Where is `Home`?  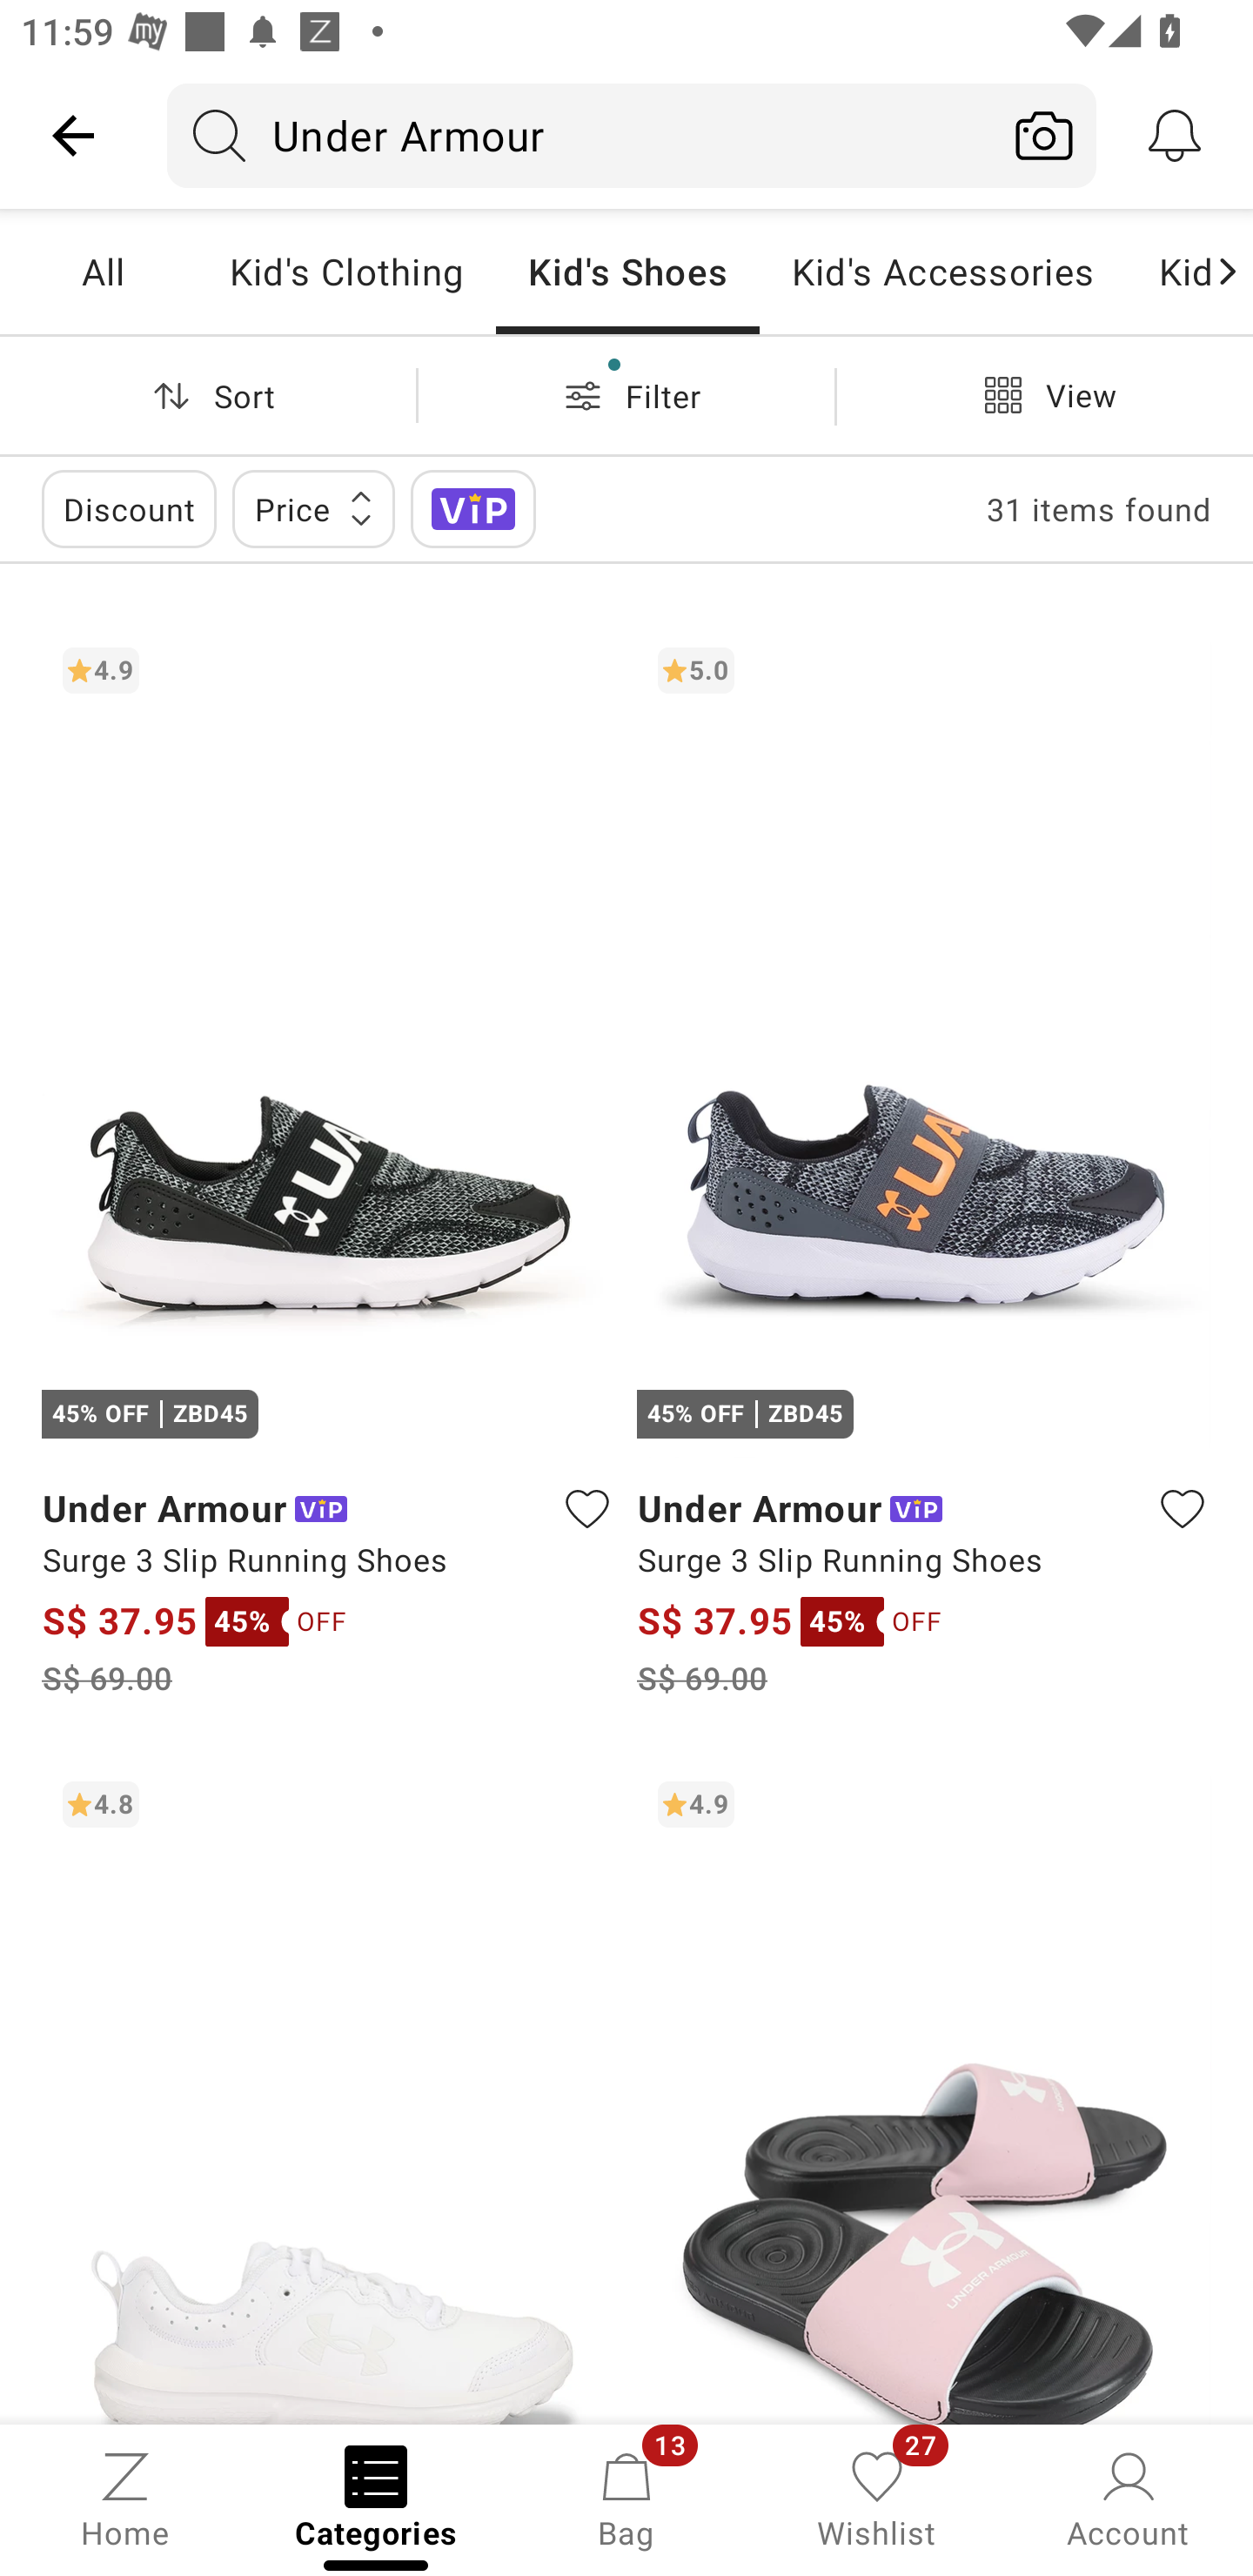 Home is located at coordinates (125, 2498).